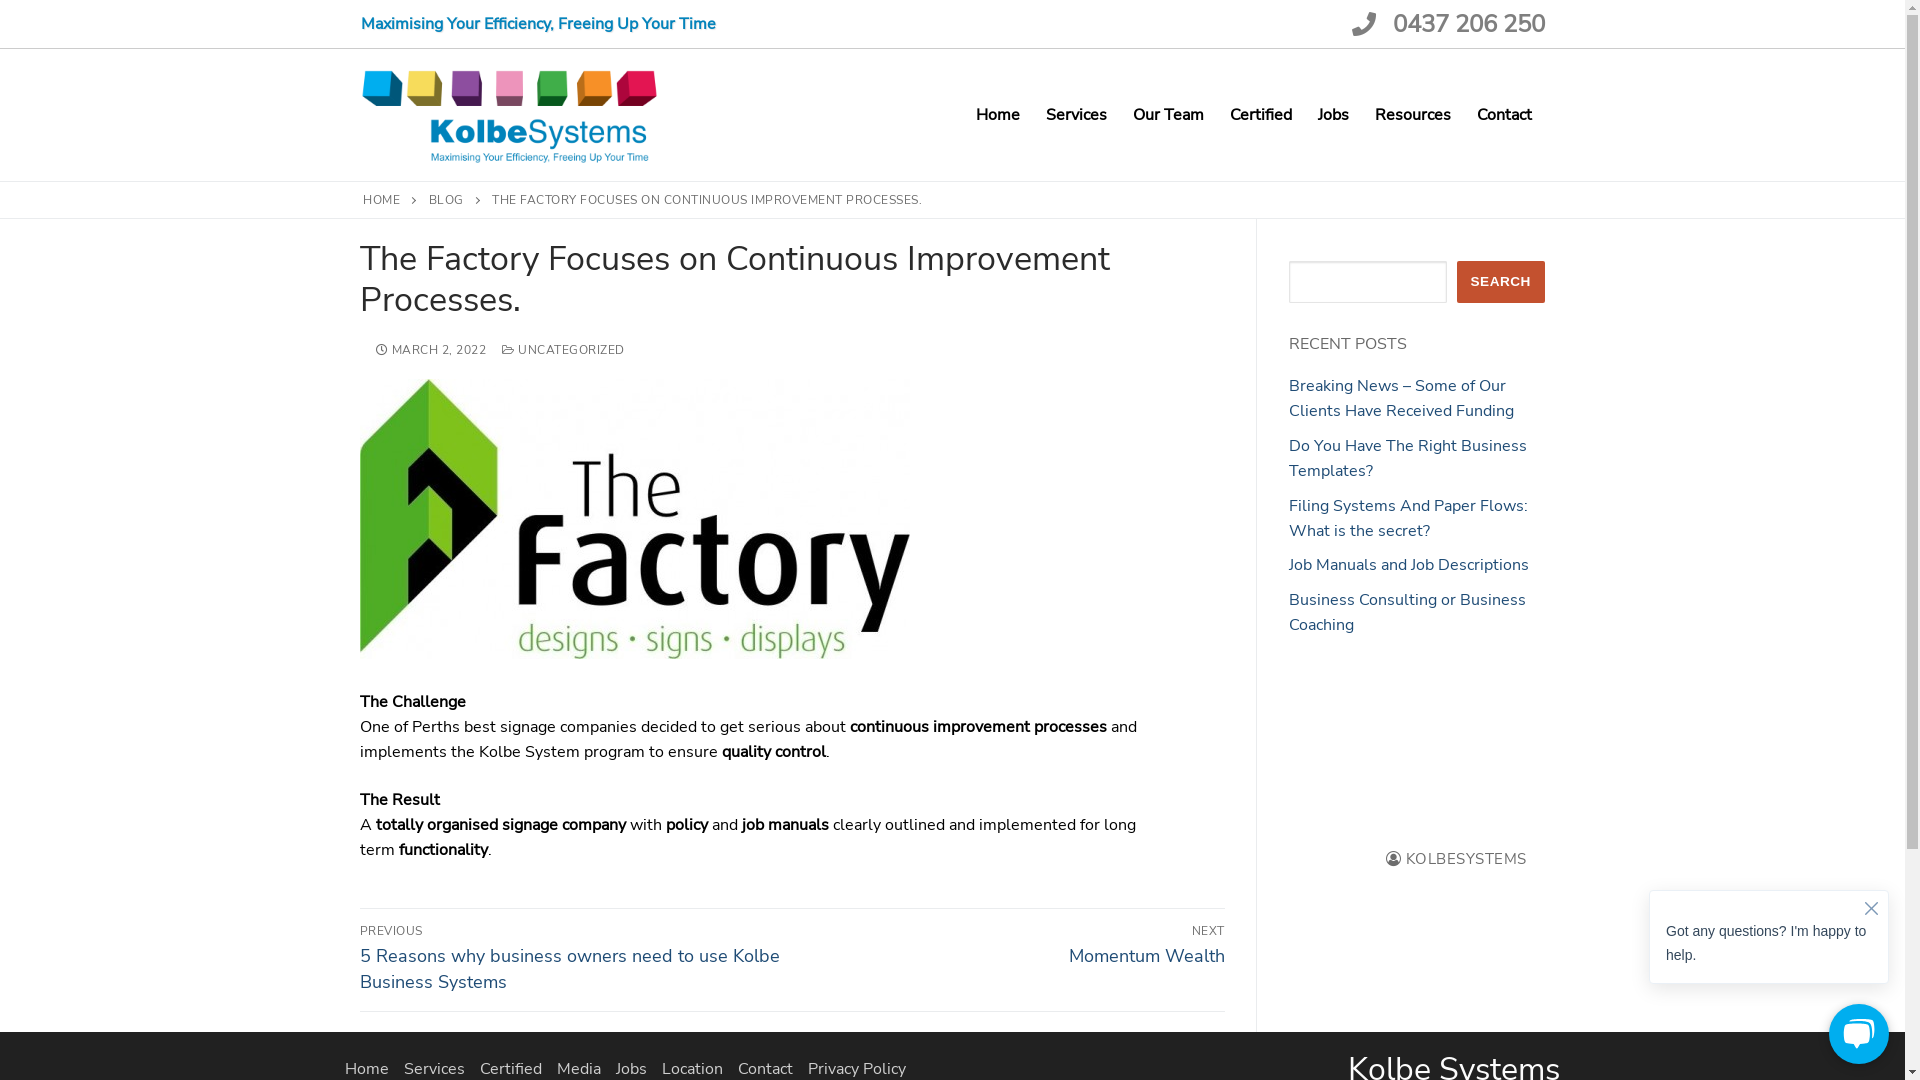 This screenshot has width=1920, height=1080. Describe the element at coordinates (446, 200) in the screenshot. I see `BLOG` at that location.